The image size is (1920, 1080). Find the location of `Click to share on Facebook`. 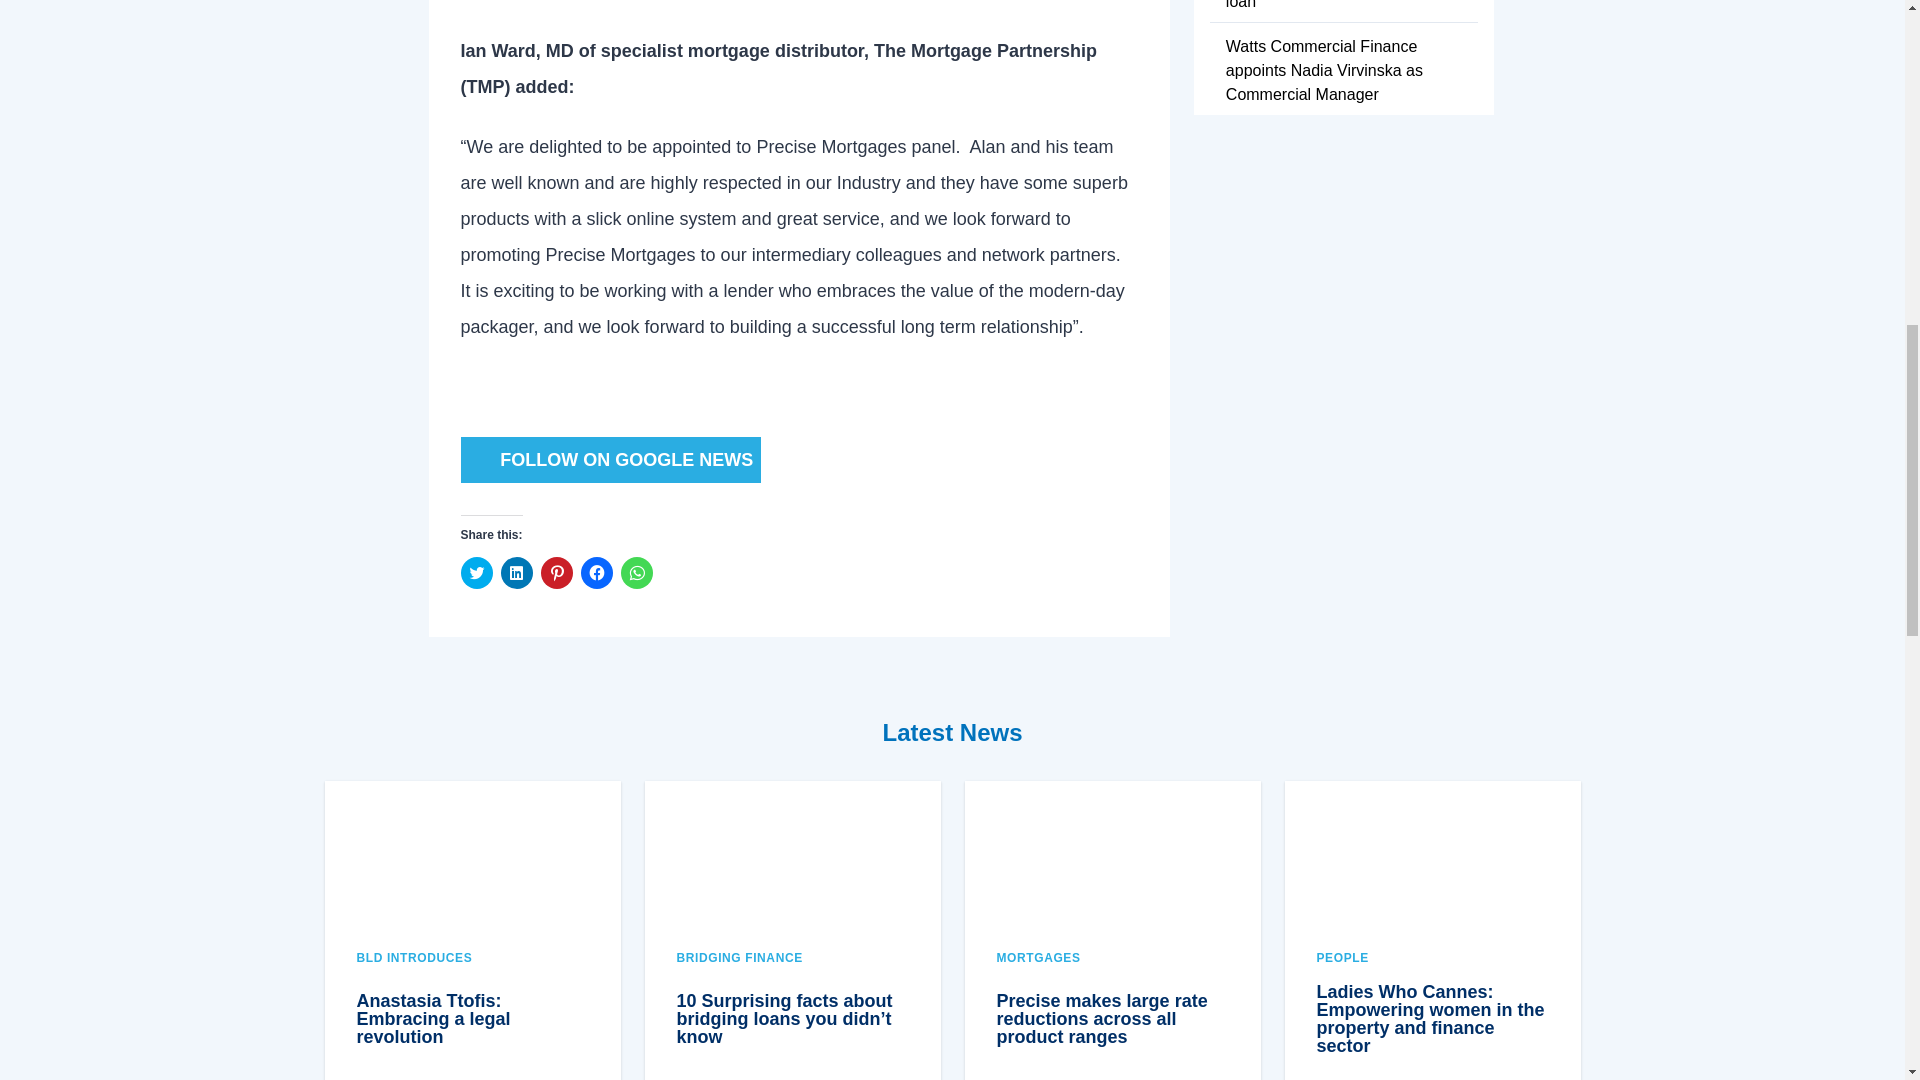

Click to share on Facebook is located at coordinates (596, 572).